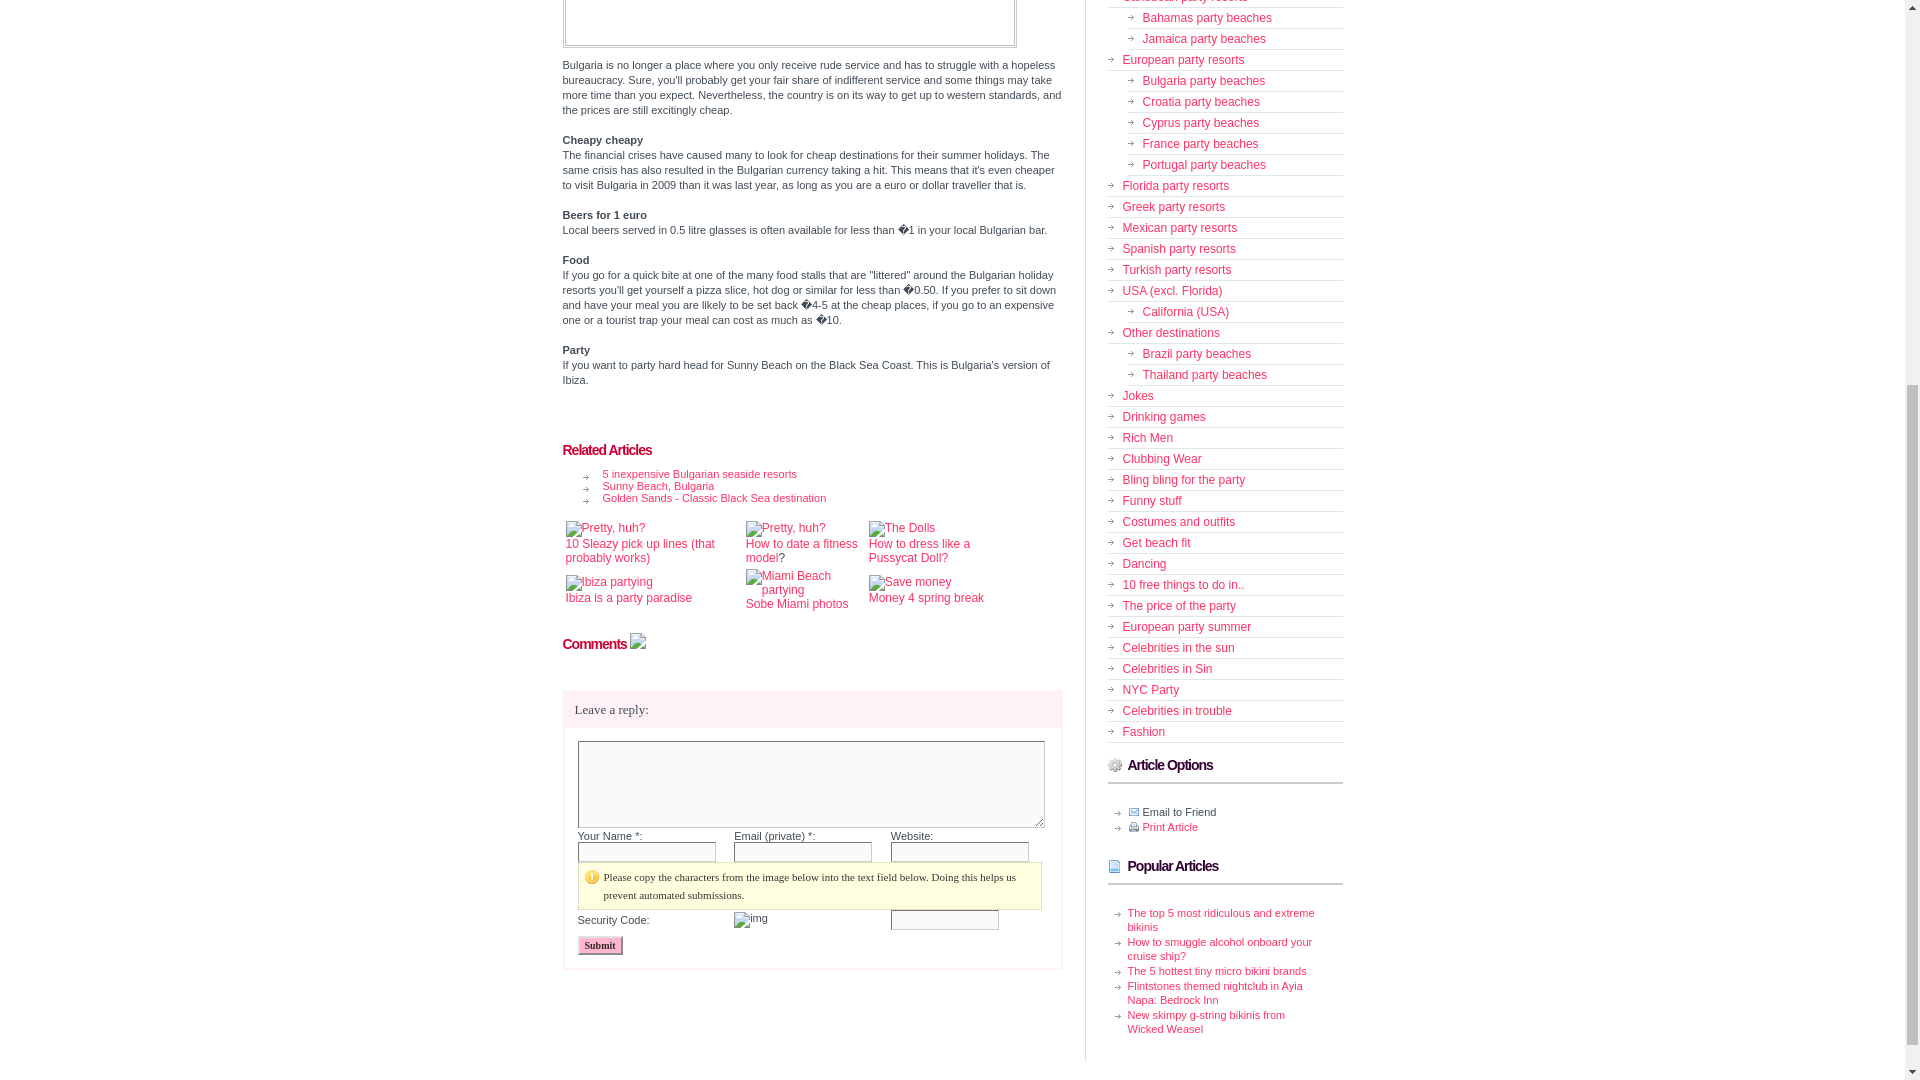  What do you see at coordinates (919, 542) in the screenshot?
I see `How to dress like a Pussycat Doll?` at bounding box center [919, 542].